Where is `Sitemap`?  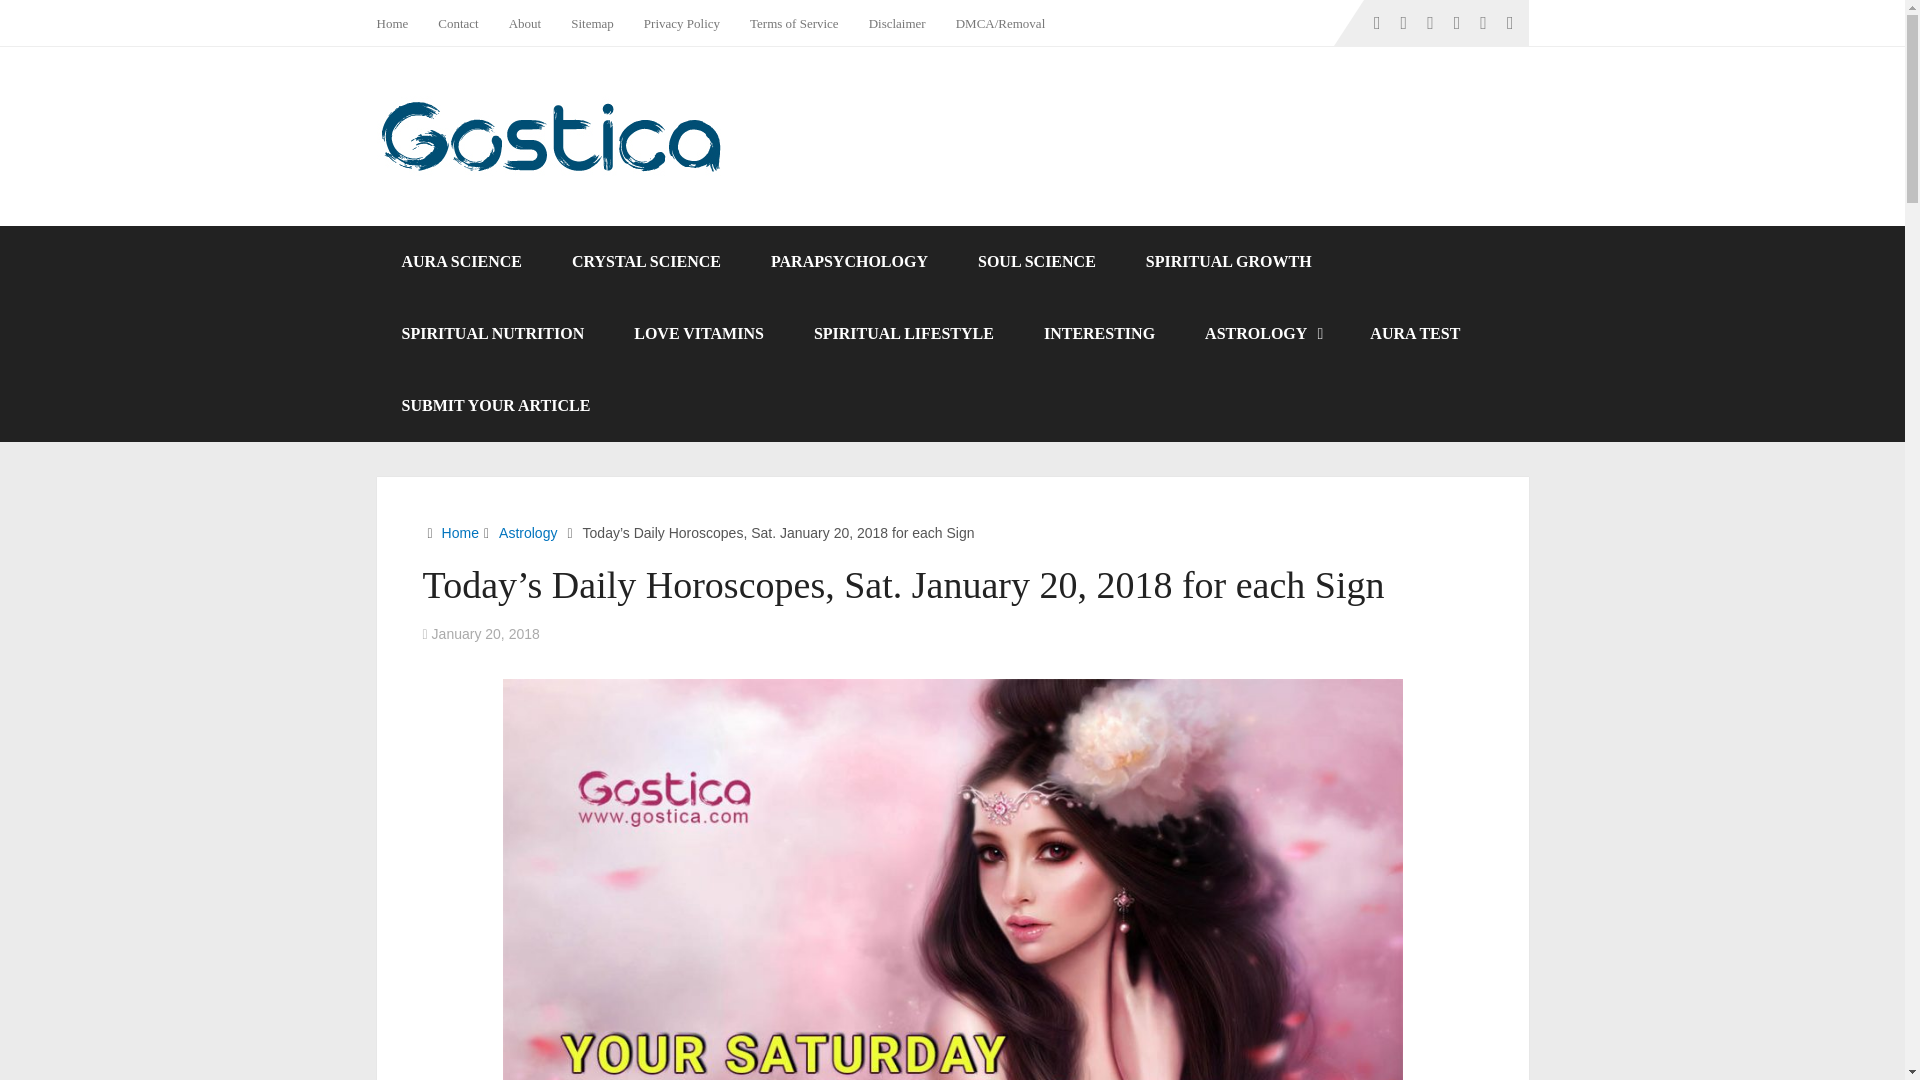 Sitemap is located at coordinates (592, 23).